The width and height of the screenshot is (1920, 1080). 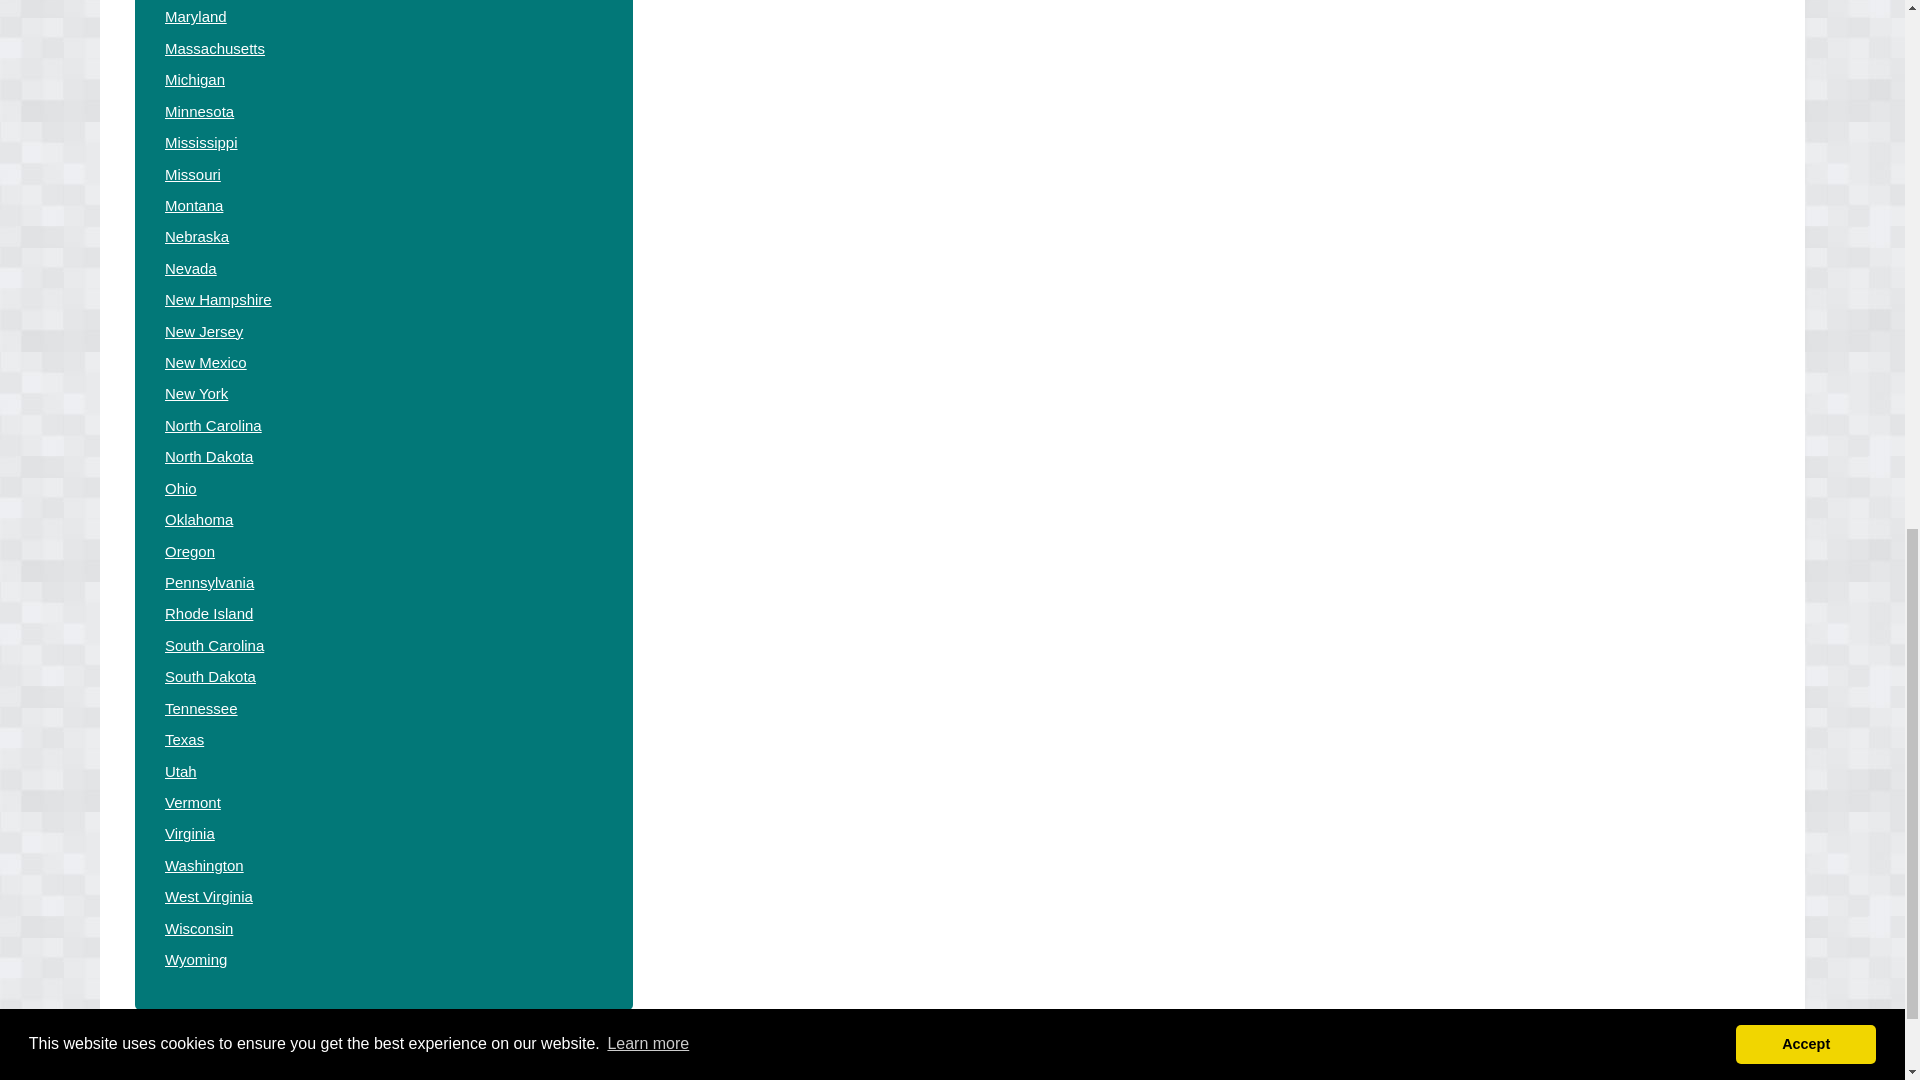 I want to click on Montana, so click(x=194, y=204).